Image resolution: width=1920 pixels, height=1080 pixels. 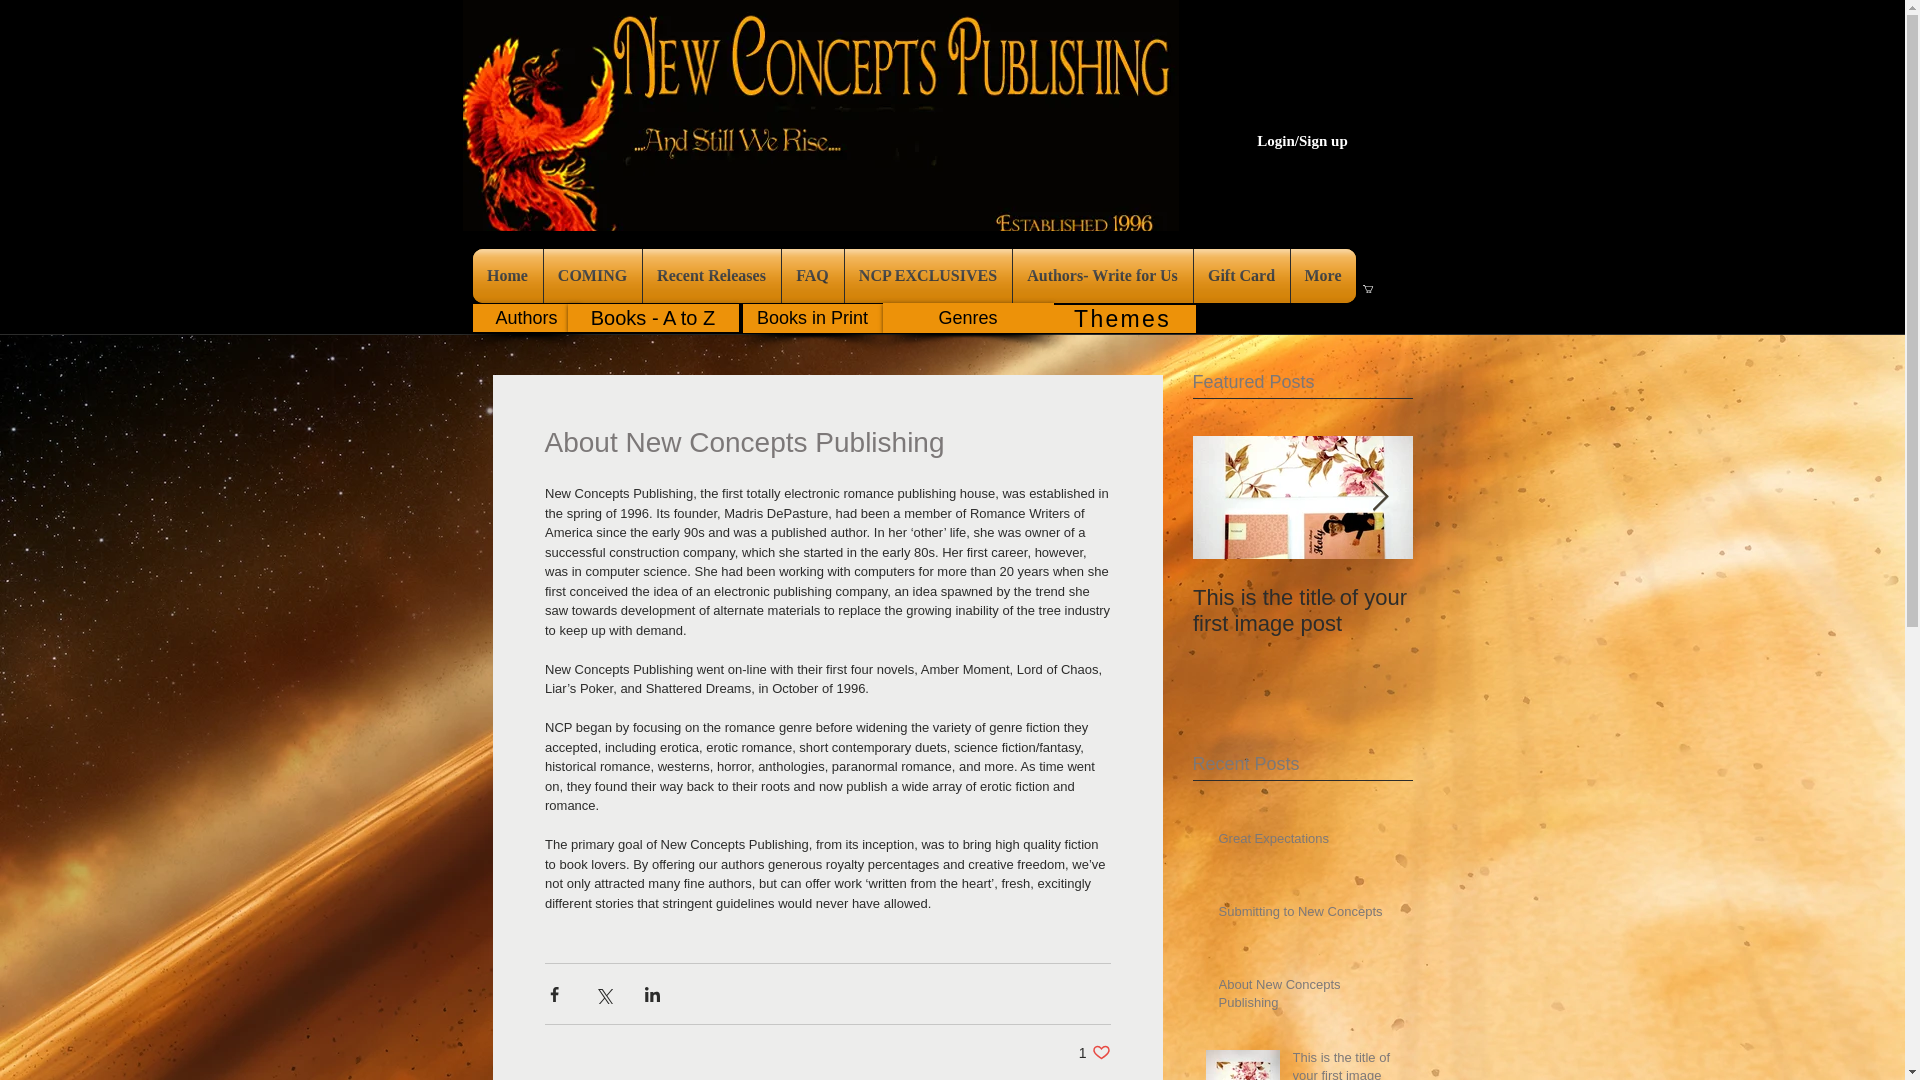 What do you see at coordinates (710, 276) in the screenshot?
I see `Recent Releases` at bounding box center [710, 276].